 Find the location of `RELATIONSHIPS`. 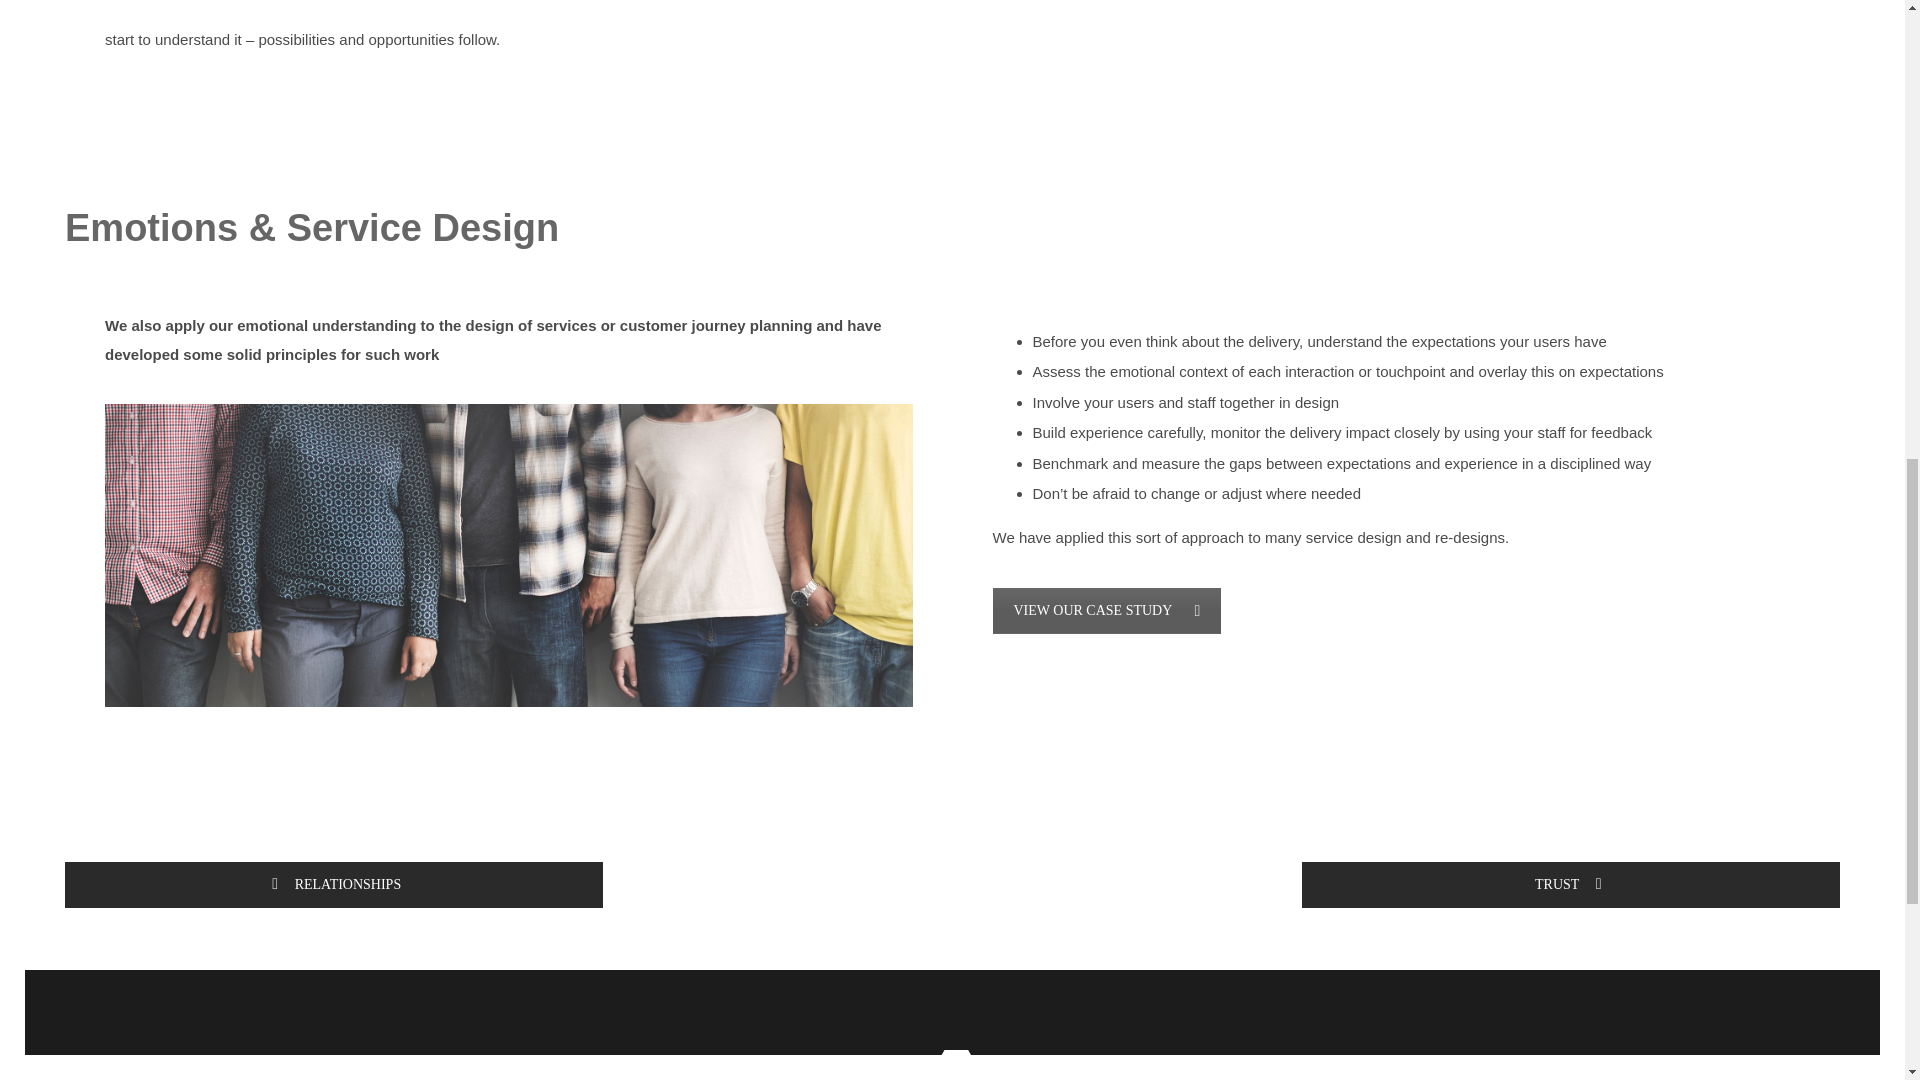

RELATIONSHIPS is located at coordinates (334, 884).